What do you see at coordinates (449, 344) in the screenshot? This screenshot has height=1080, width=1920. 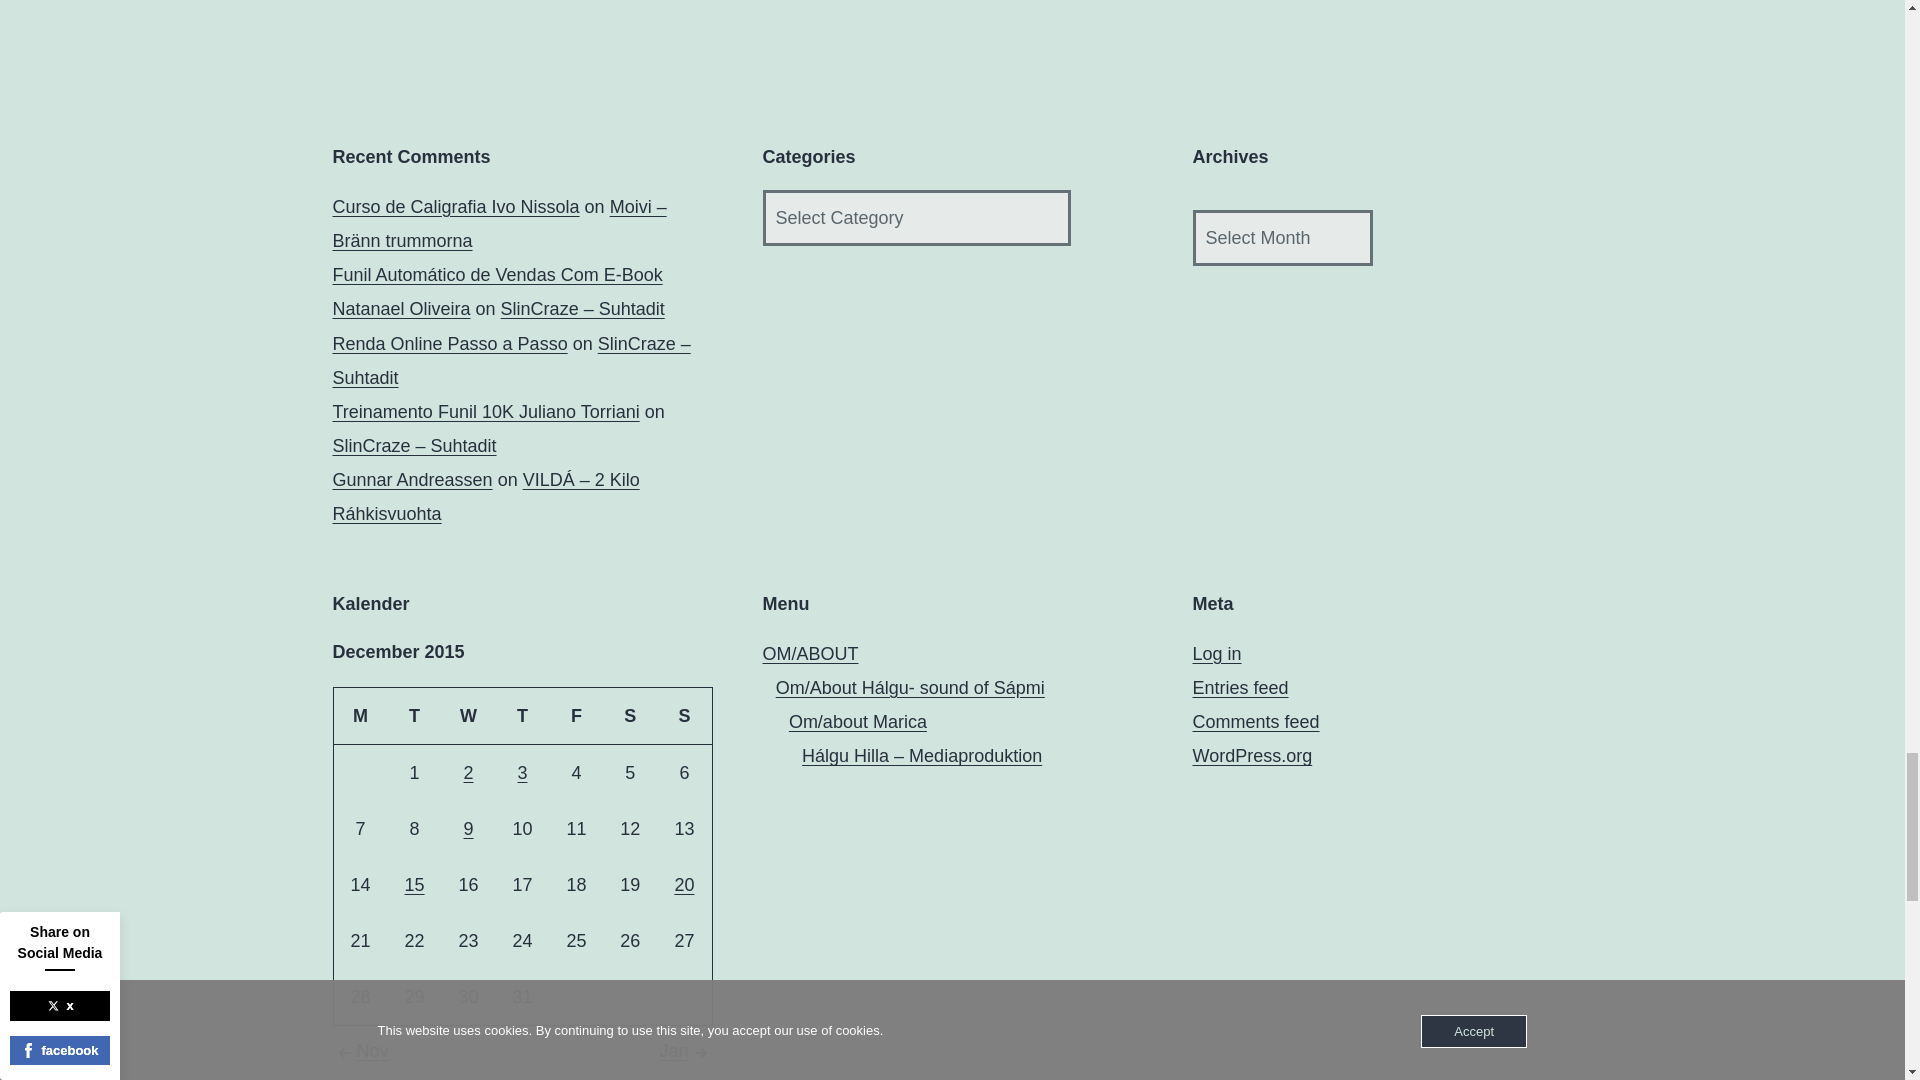 I see `Renda Online Passo a Passo` at bounding box center [449, 344].